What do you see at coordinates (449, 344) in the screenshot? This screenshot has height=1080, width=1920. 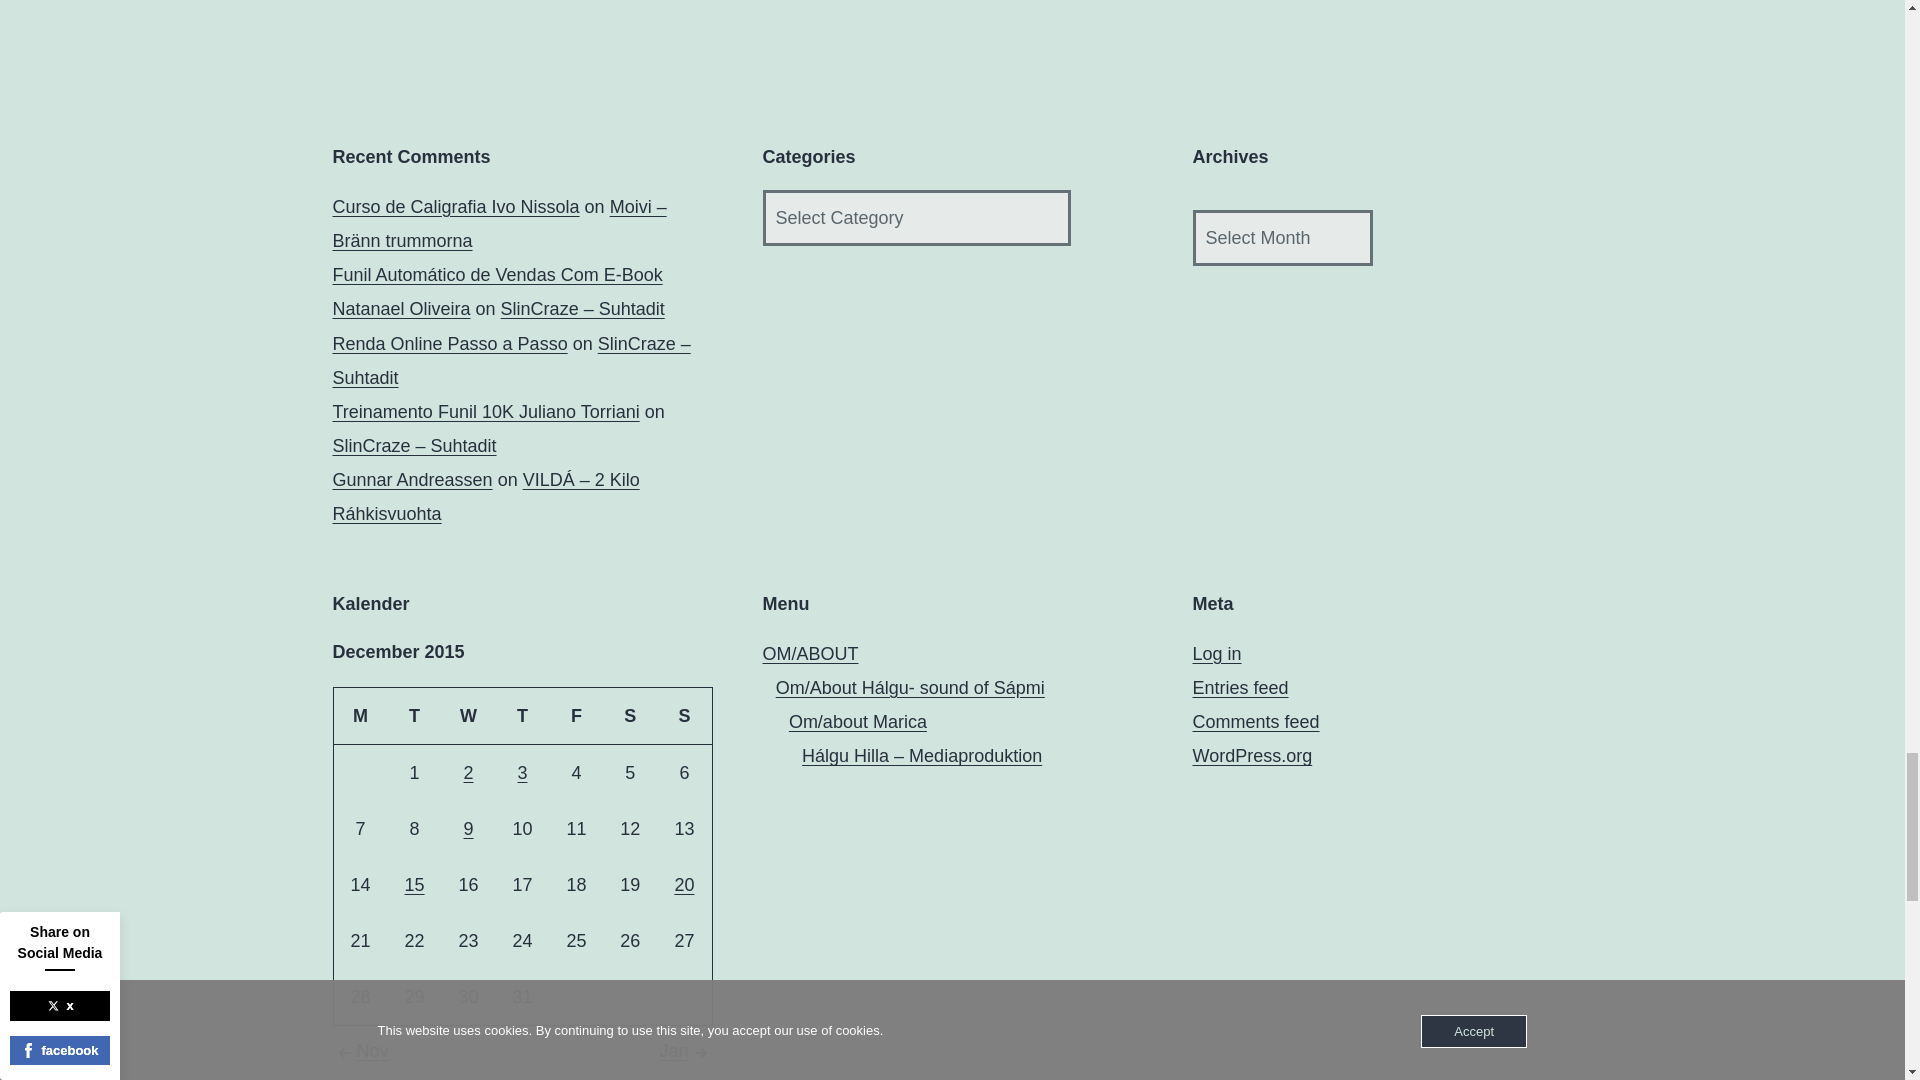 I see `Renda Online Passo a Passo` at bounding box center [449, 344].